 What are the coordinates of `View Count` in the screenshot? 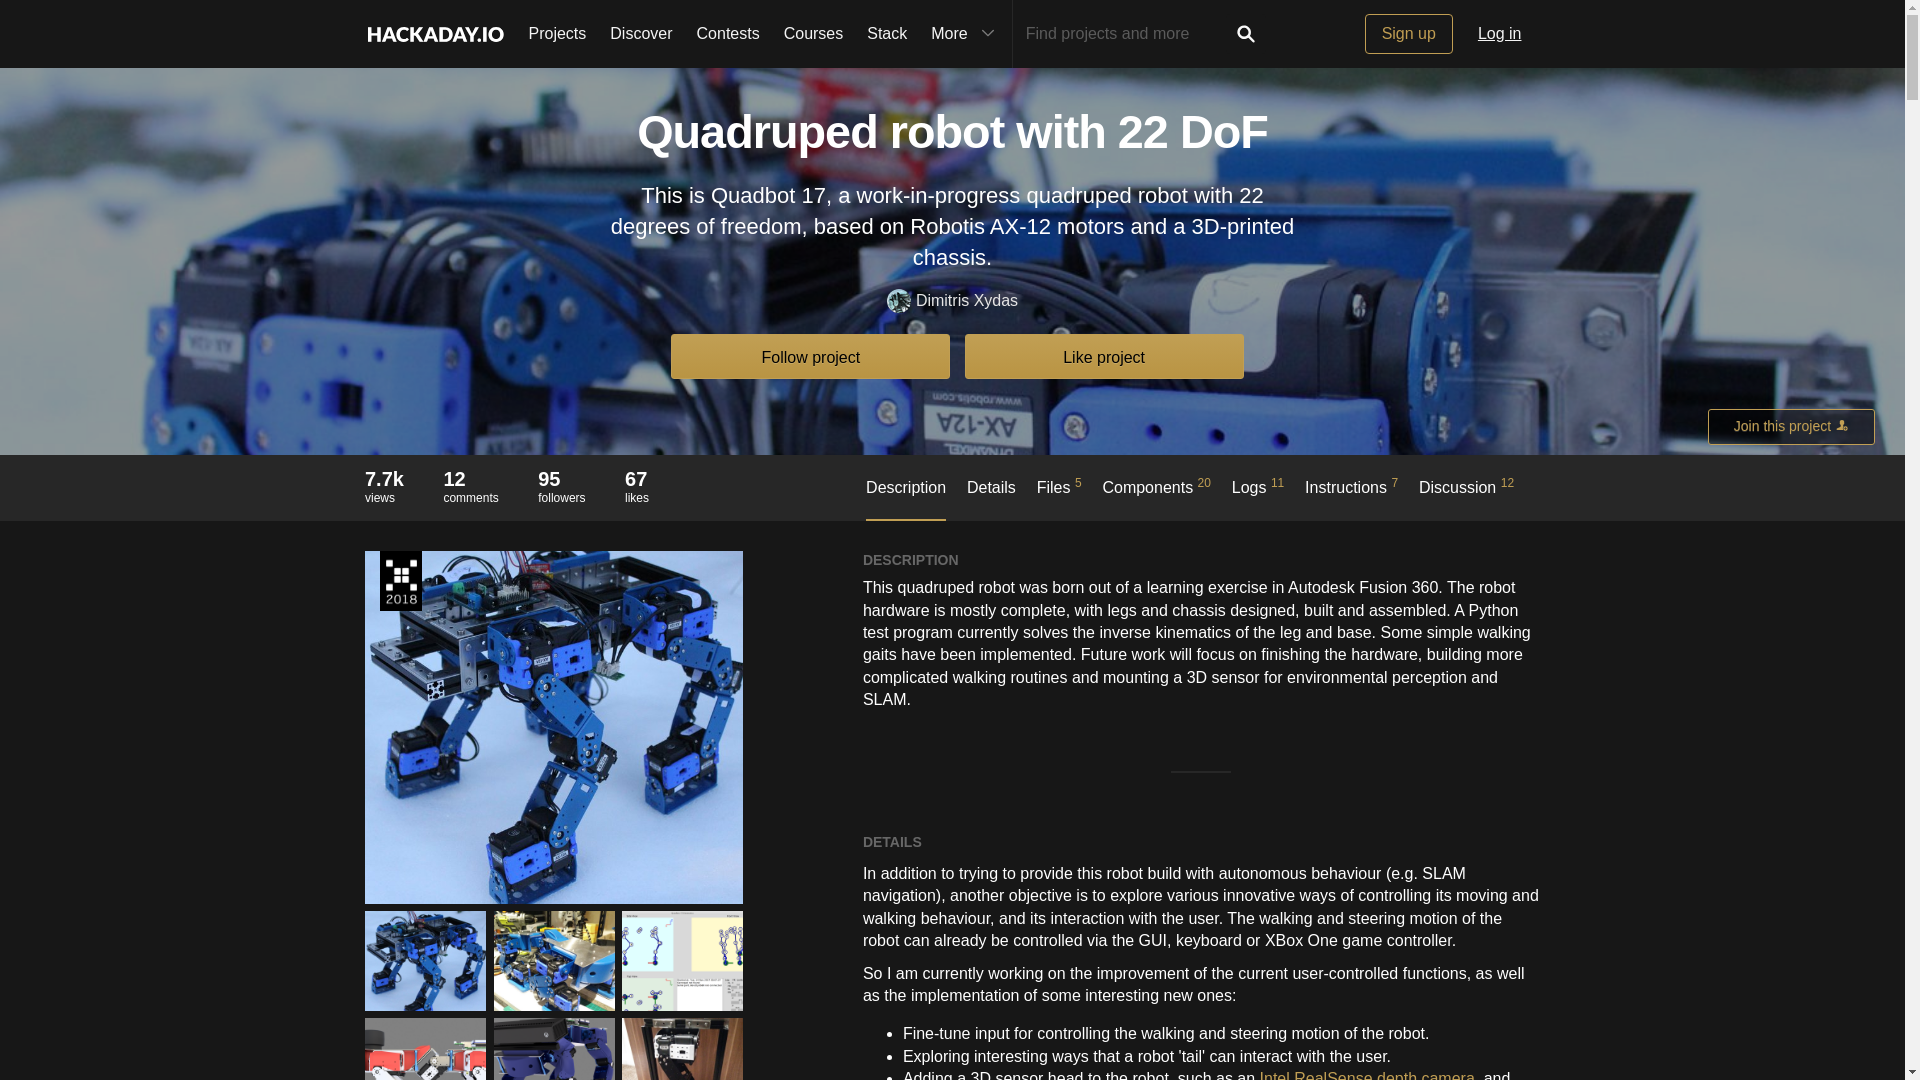 It's located at (470, 486).